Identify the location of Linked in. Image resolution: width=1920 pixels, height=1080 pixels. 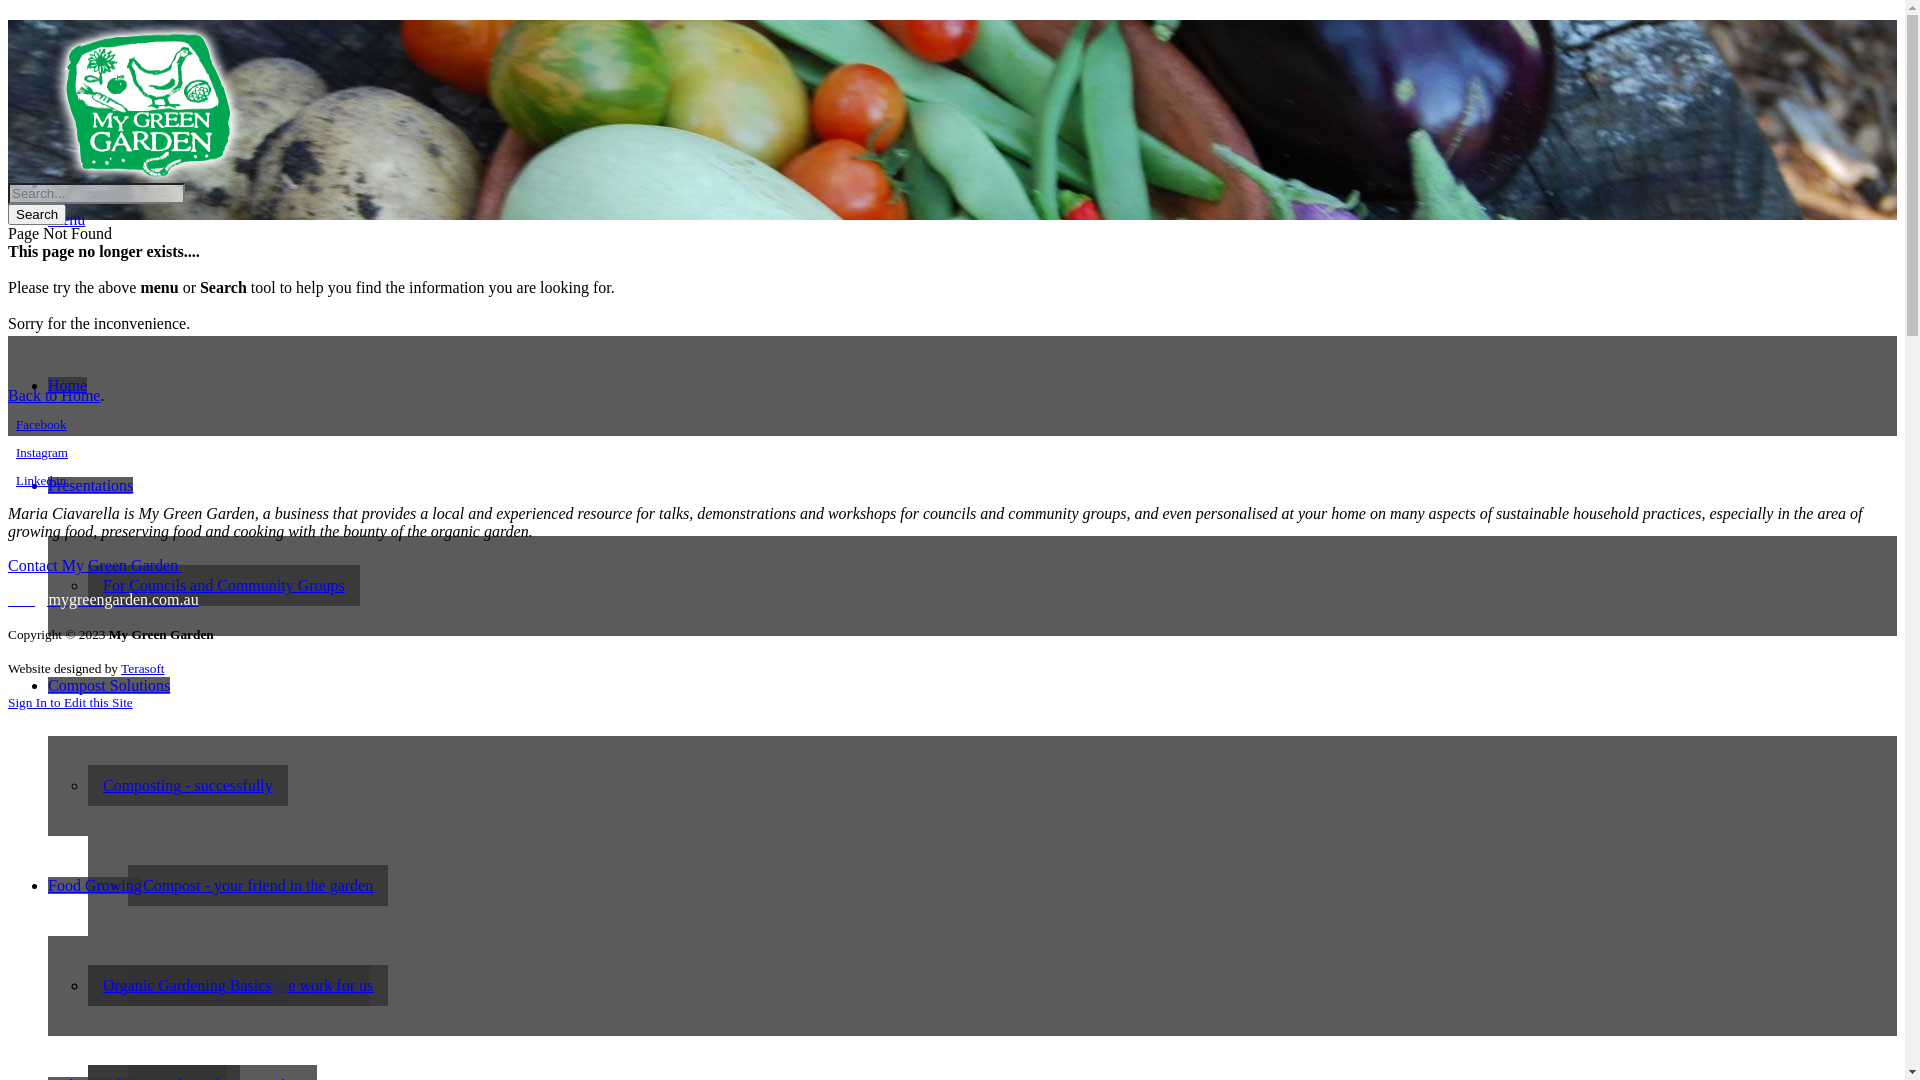
(41, 480).